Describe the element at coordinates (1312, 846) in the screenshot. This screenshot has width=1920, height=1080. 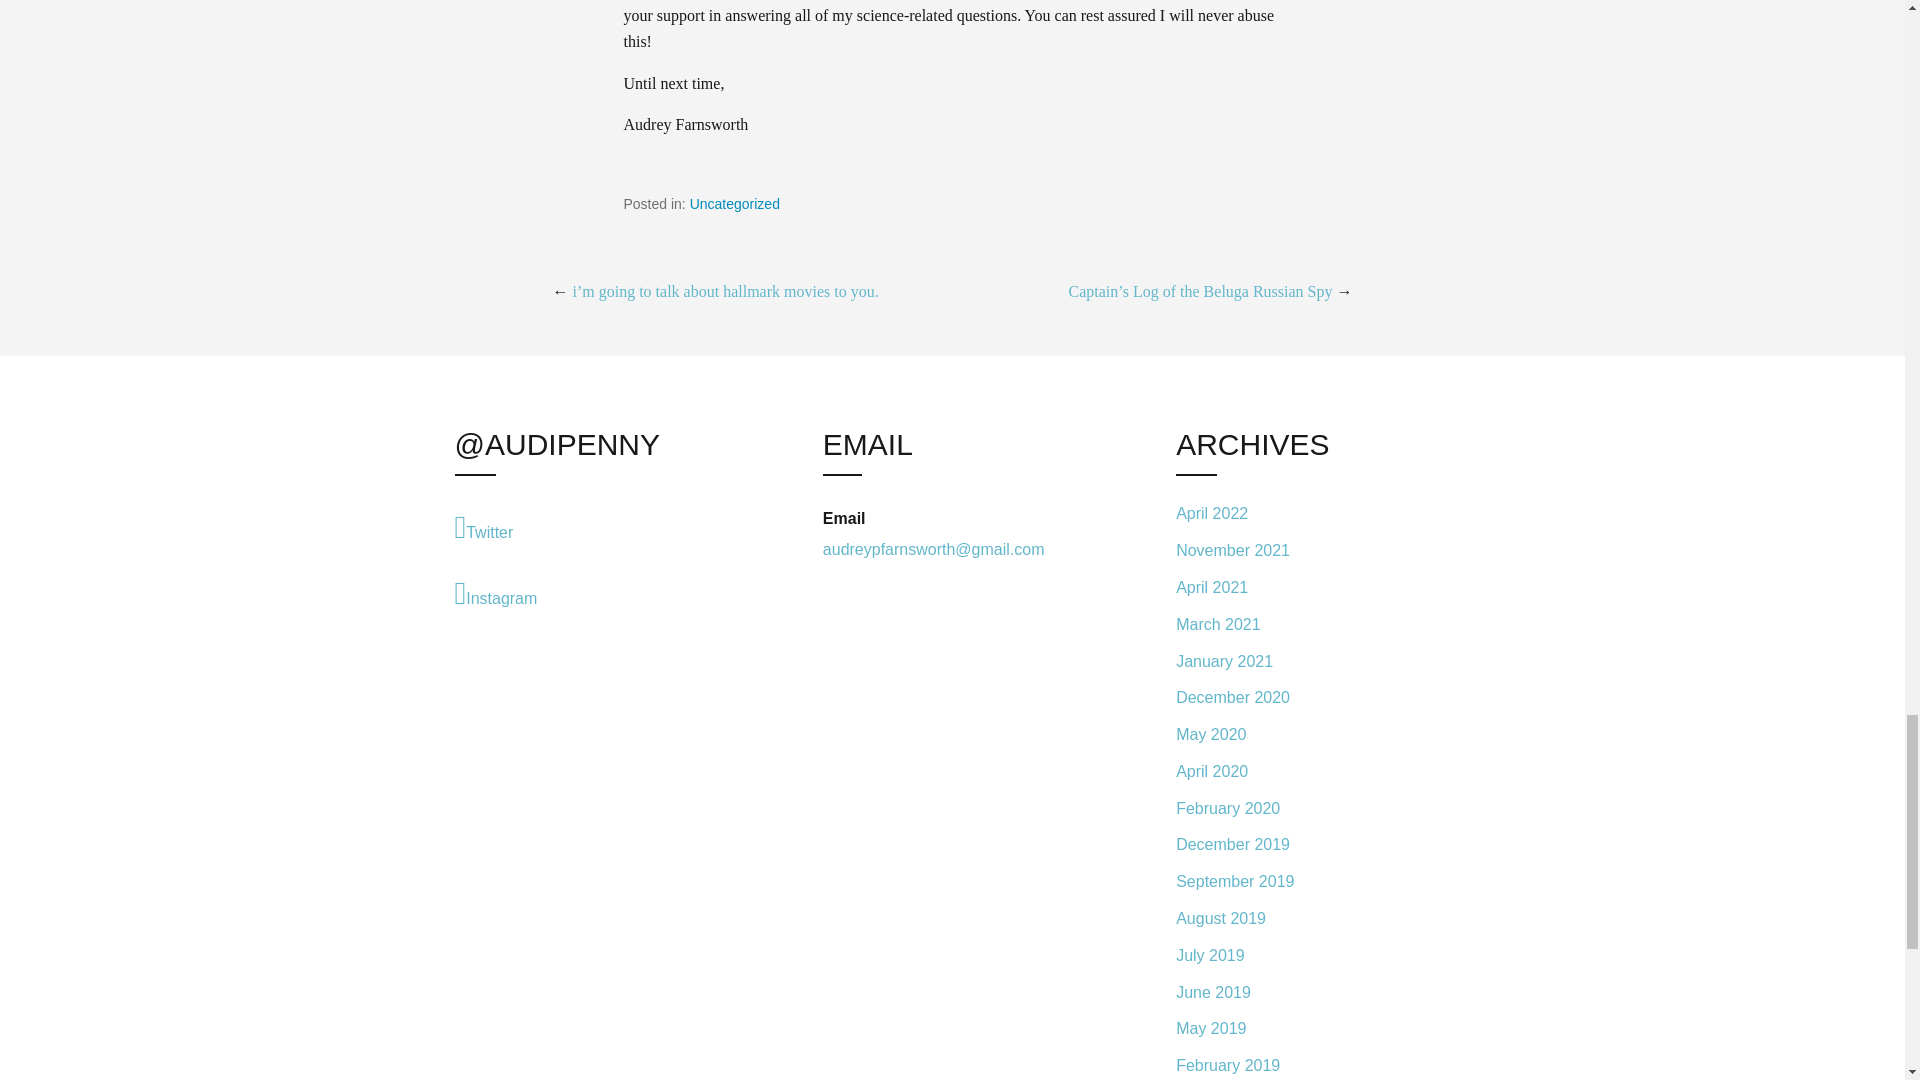
I see `December 2019` at that location.